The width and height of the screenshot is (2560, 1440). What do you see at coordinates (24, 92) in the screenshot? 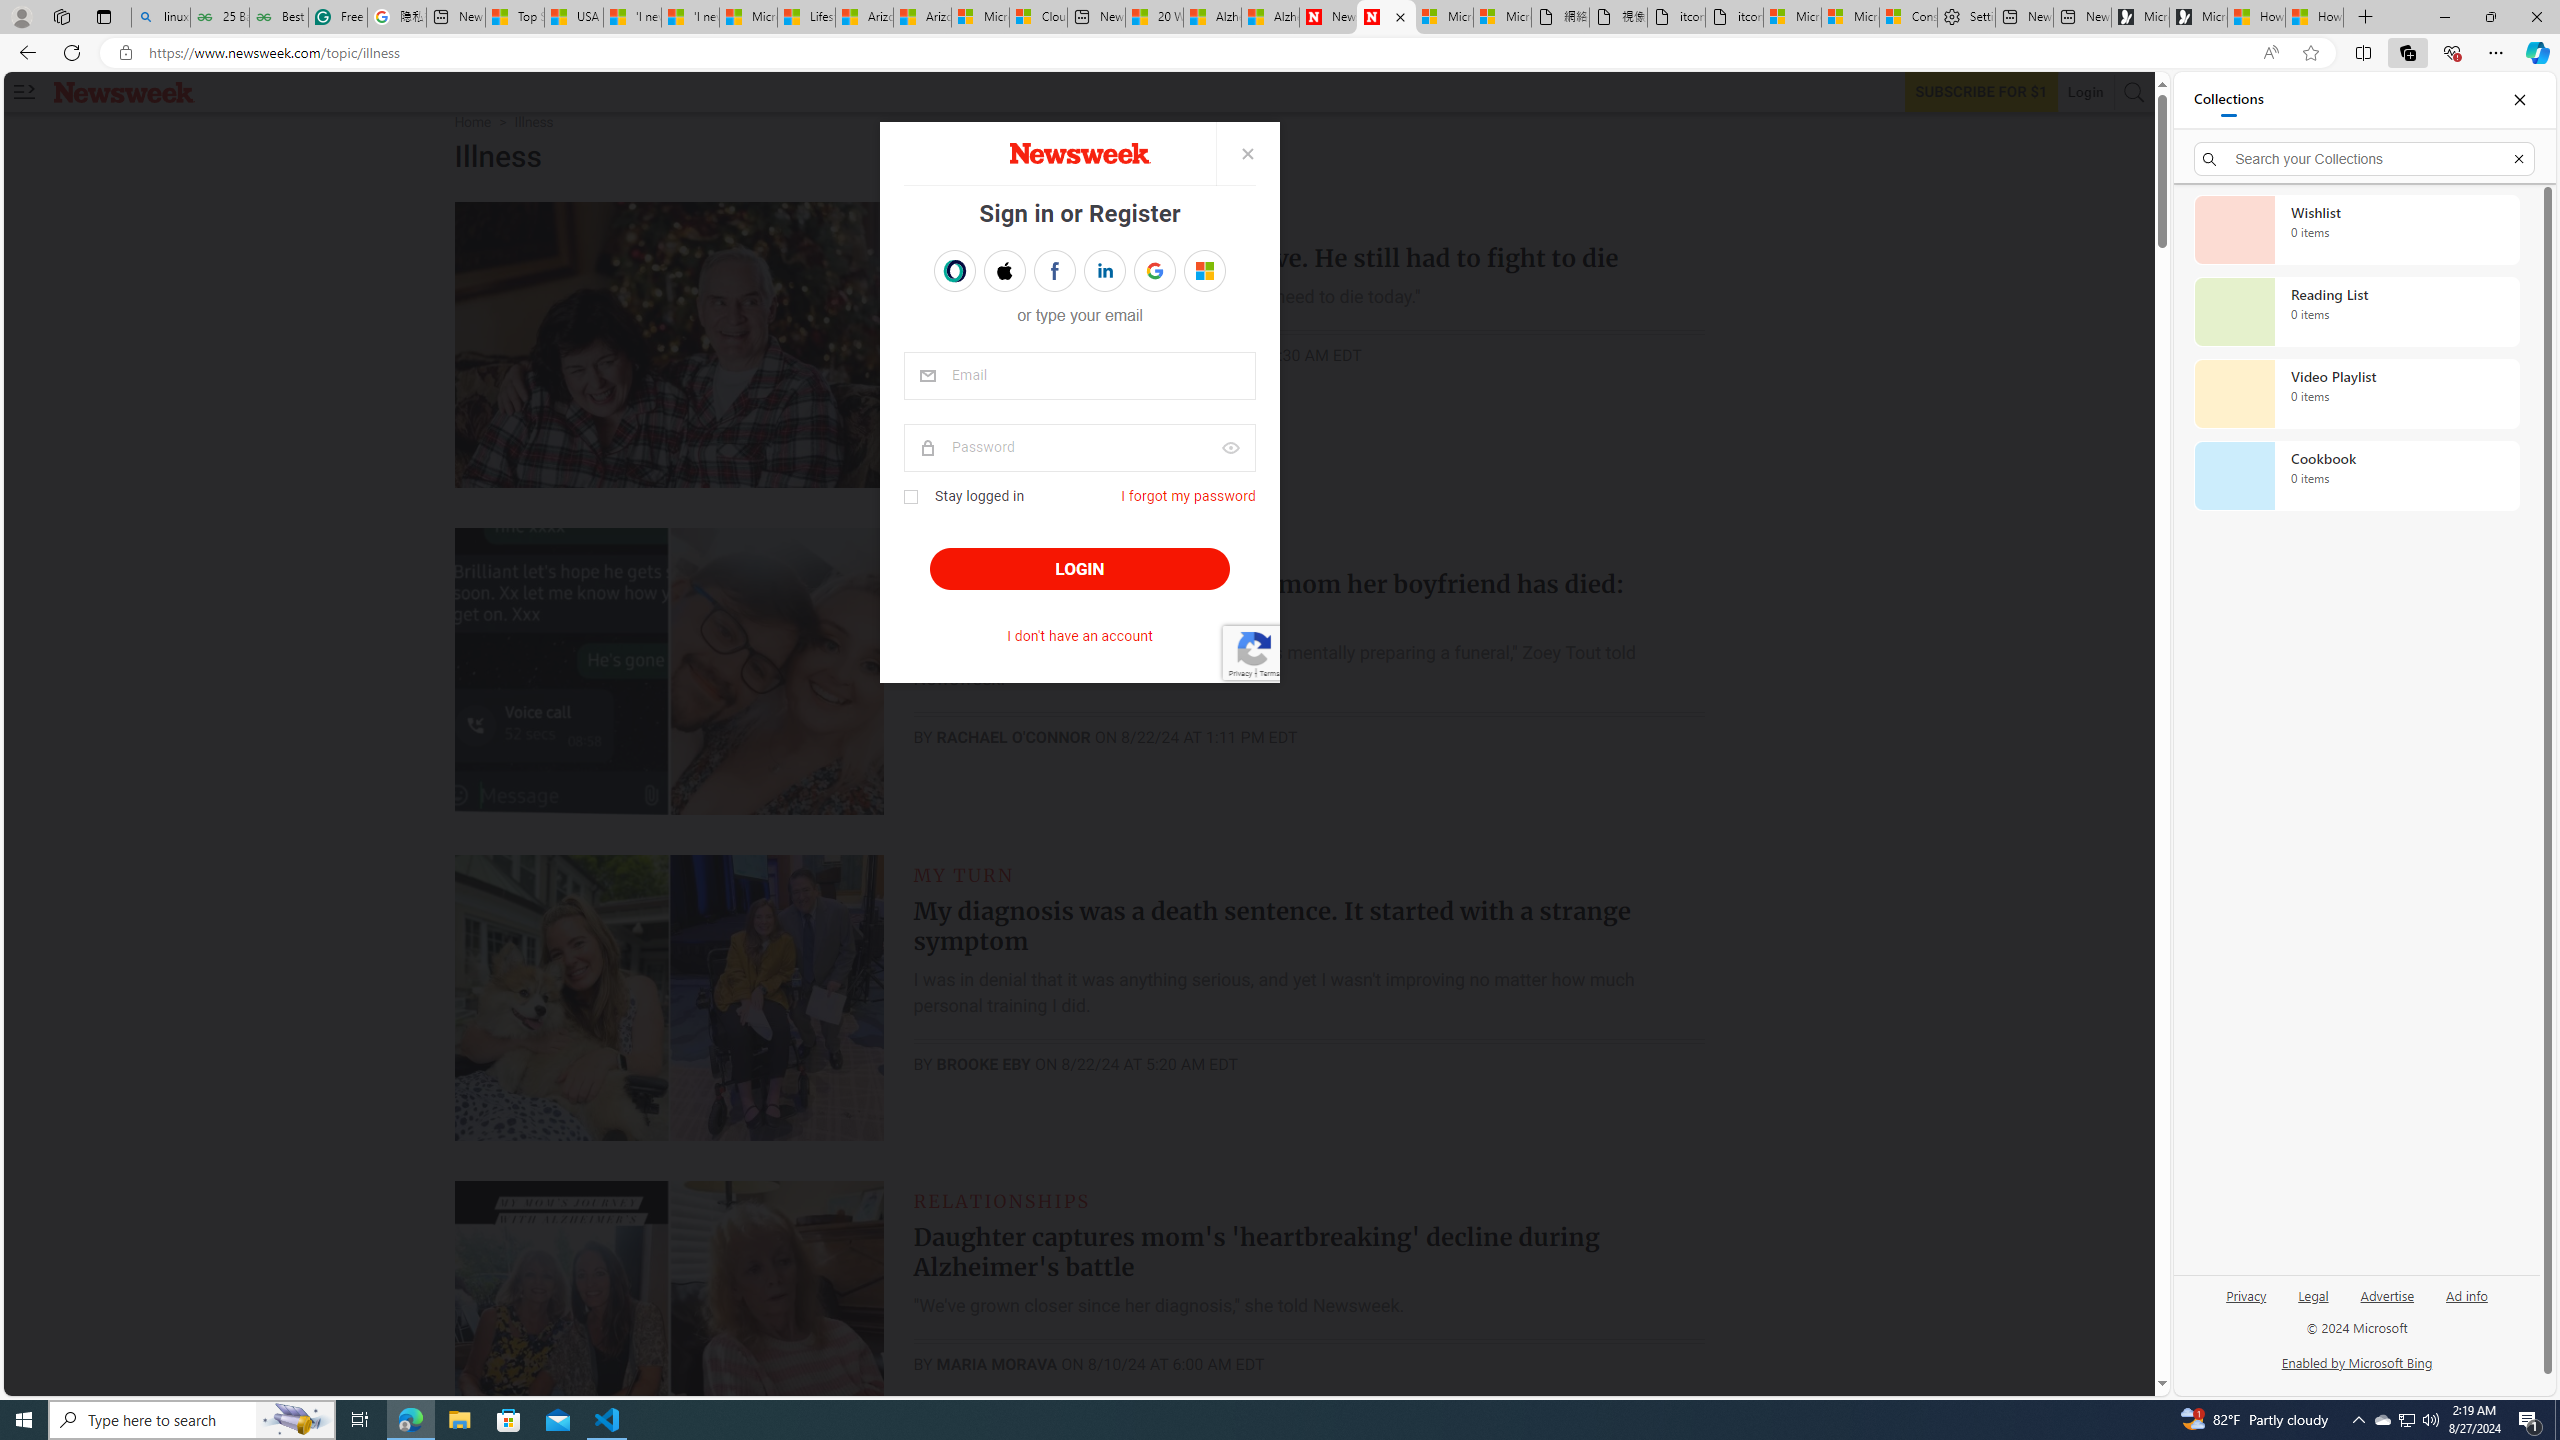
I see `AutomationID: side-arrow` at bounding box center [24, 92].